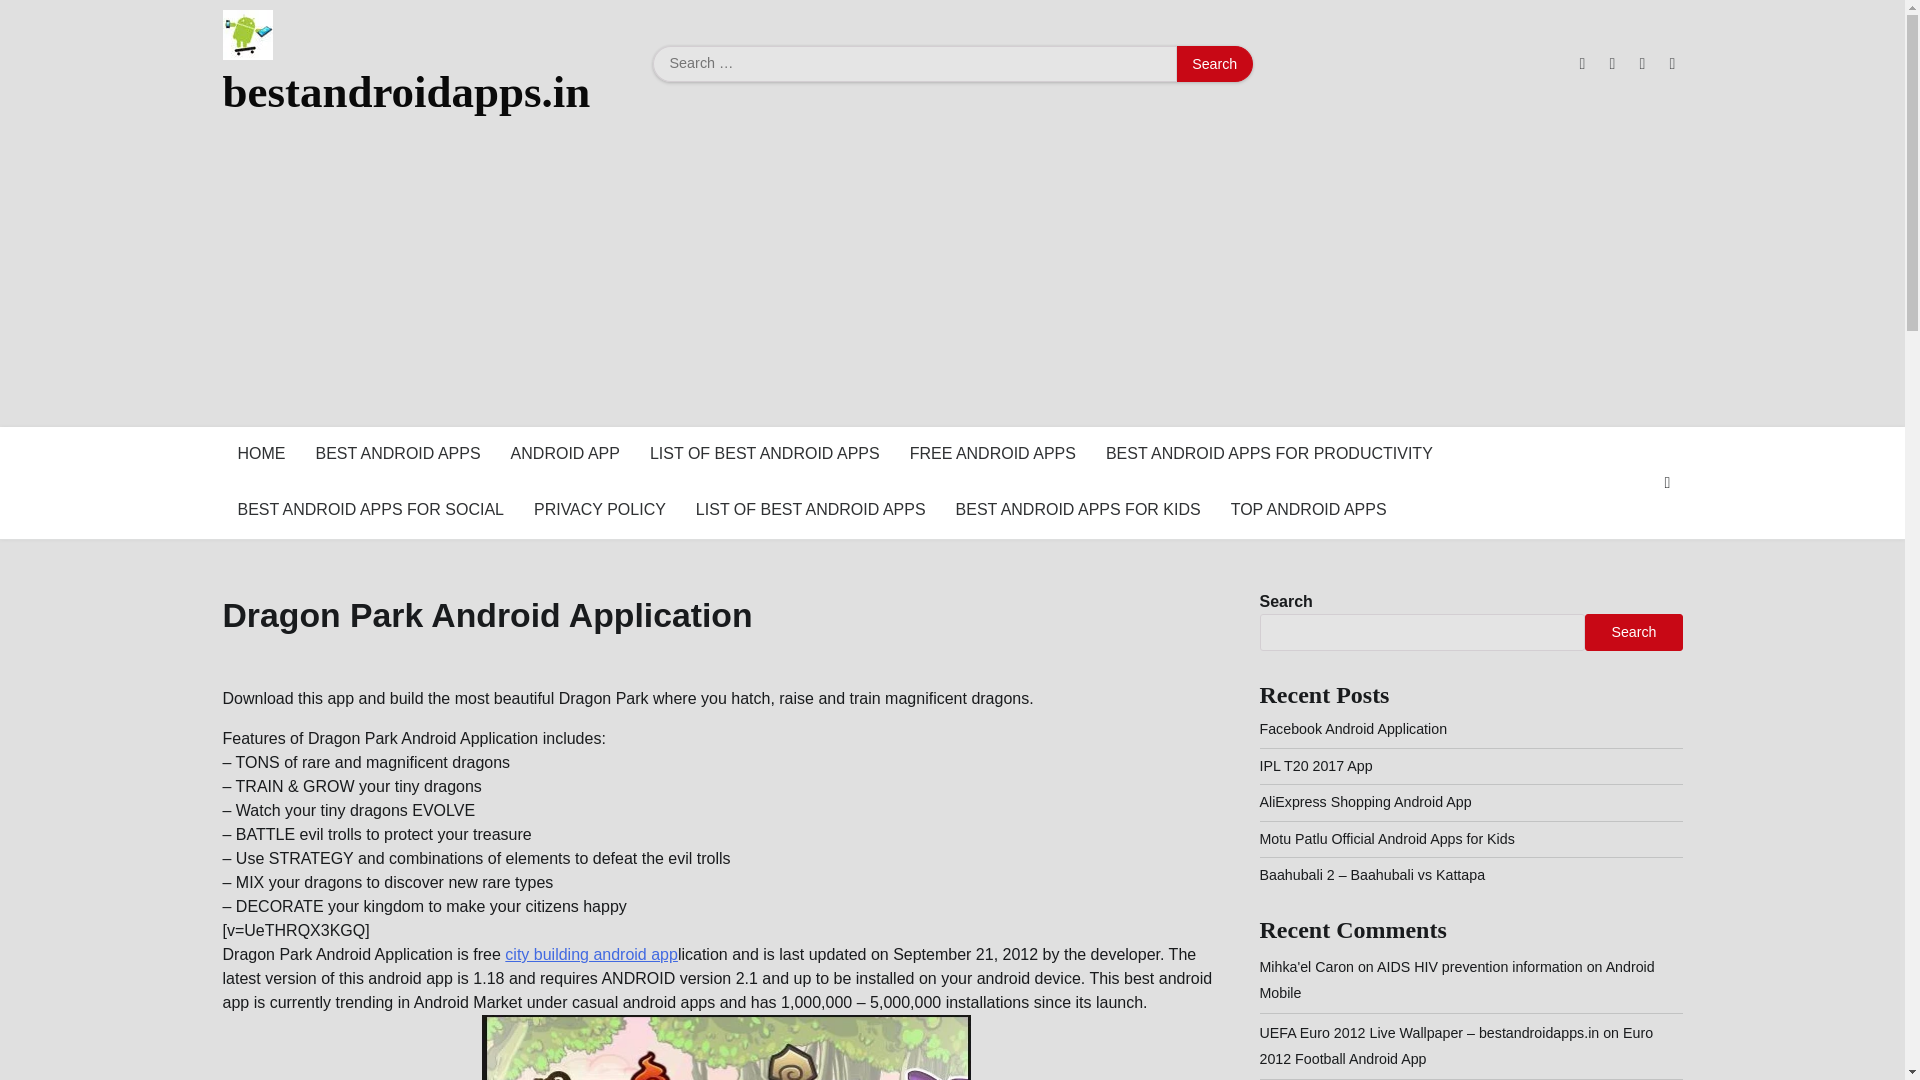  What do you see at coordinates (370, 510) in the screenshot?
I see `BEST ANDROID APPS FOR SOCIAL` at bounding box center [370, 510].